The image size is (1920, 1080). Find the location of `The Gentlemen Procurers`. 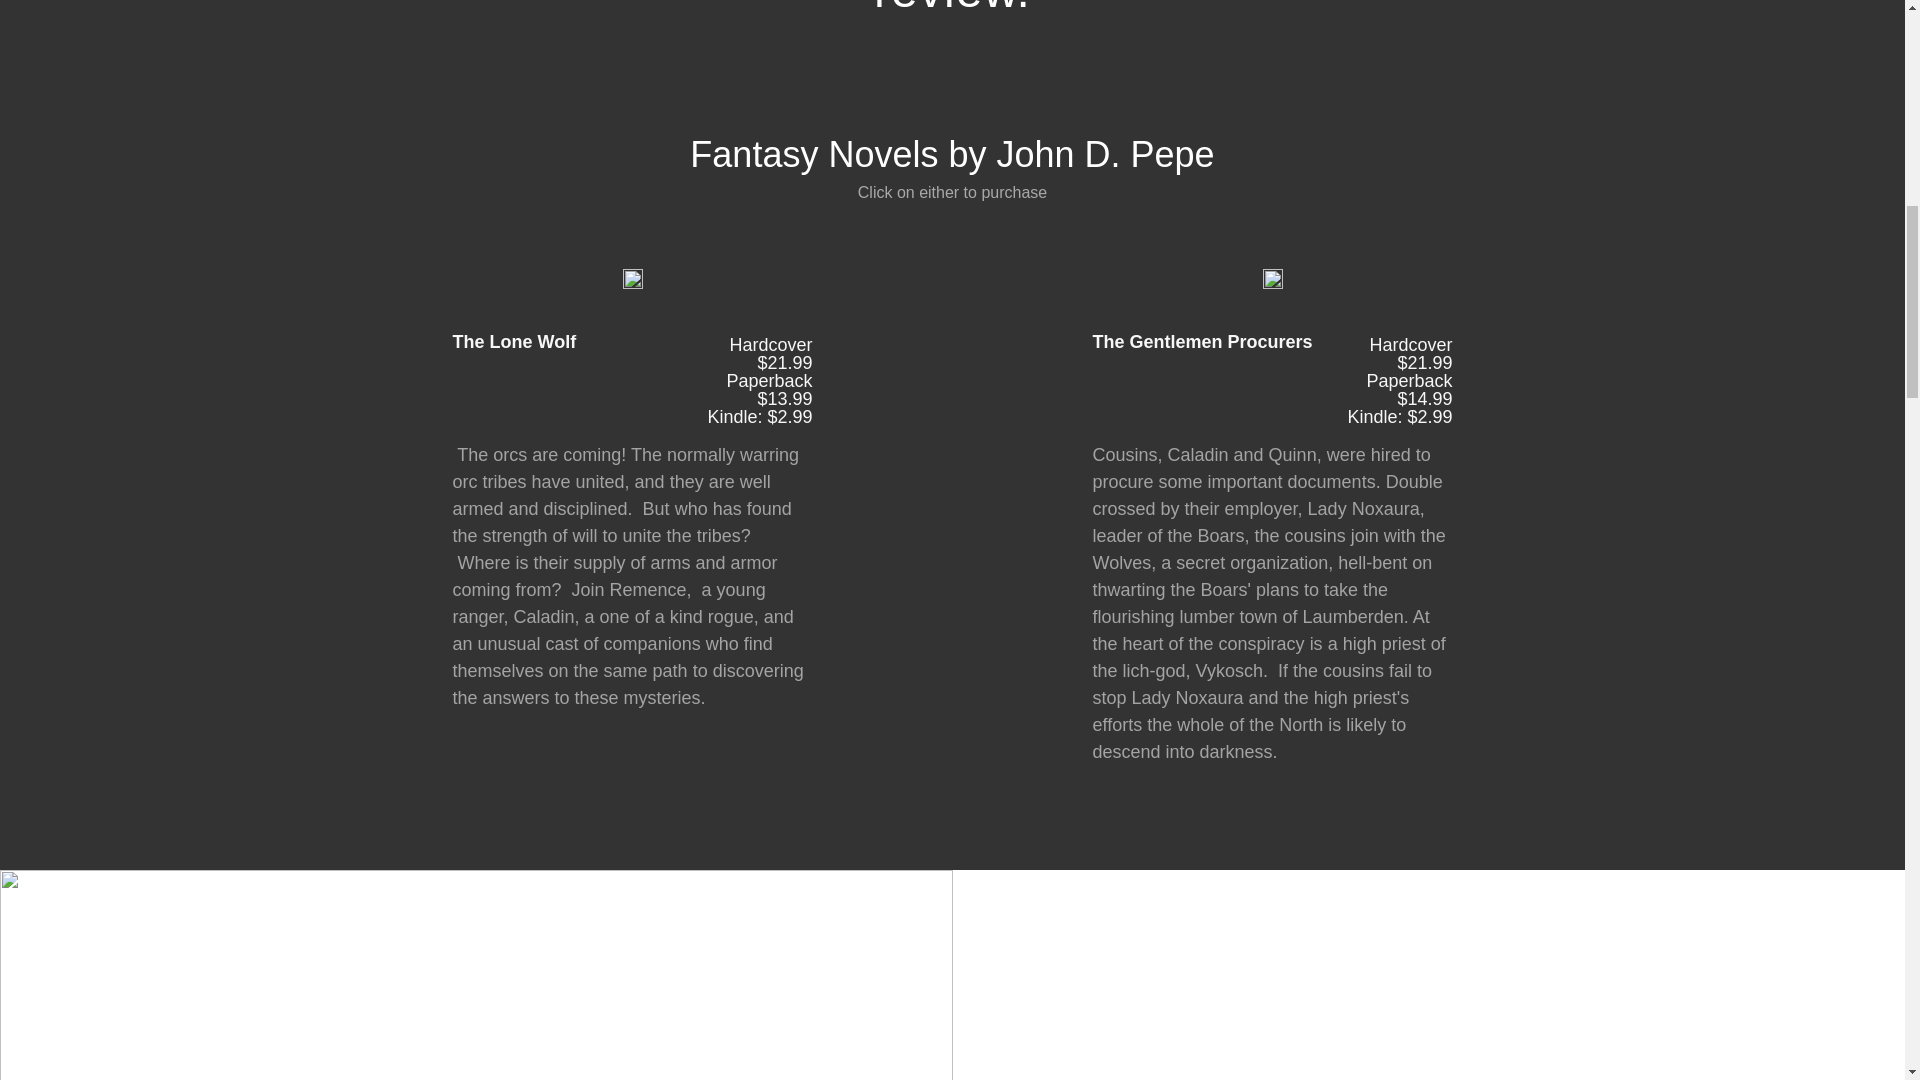

The Gentlemen Procurers is located at coordinates (1218, 378).